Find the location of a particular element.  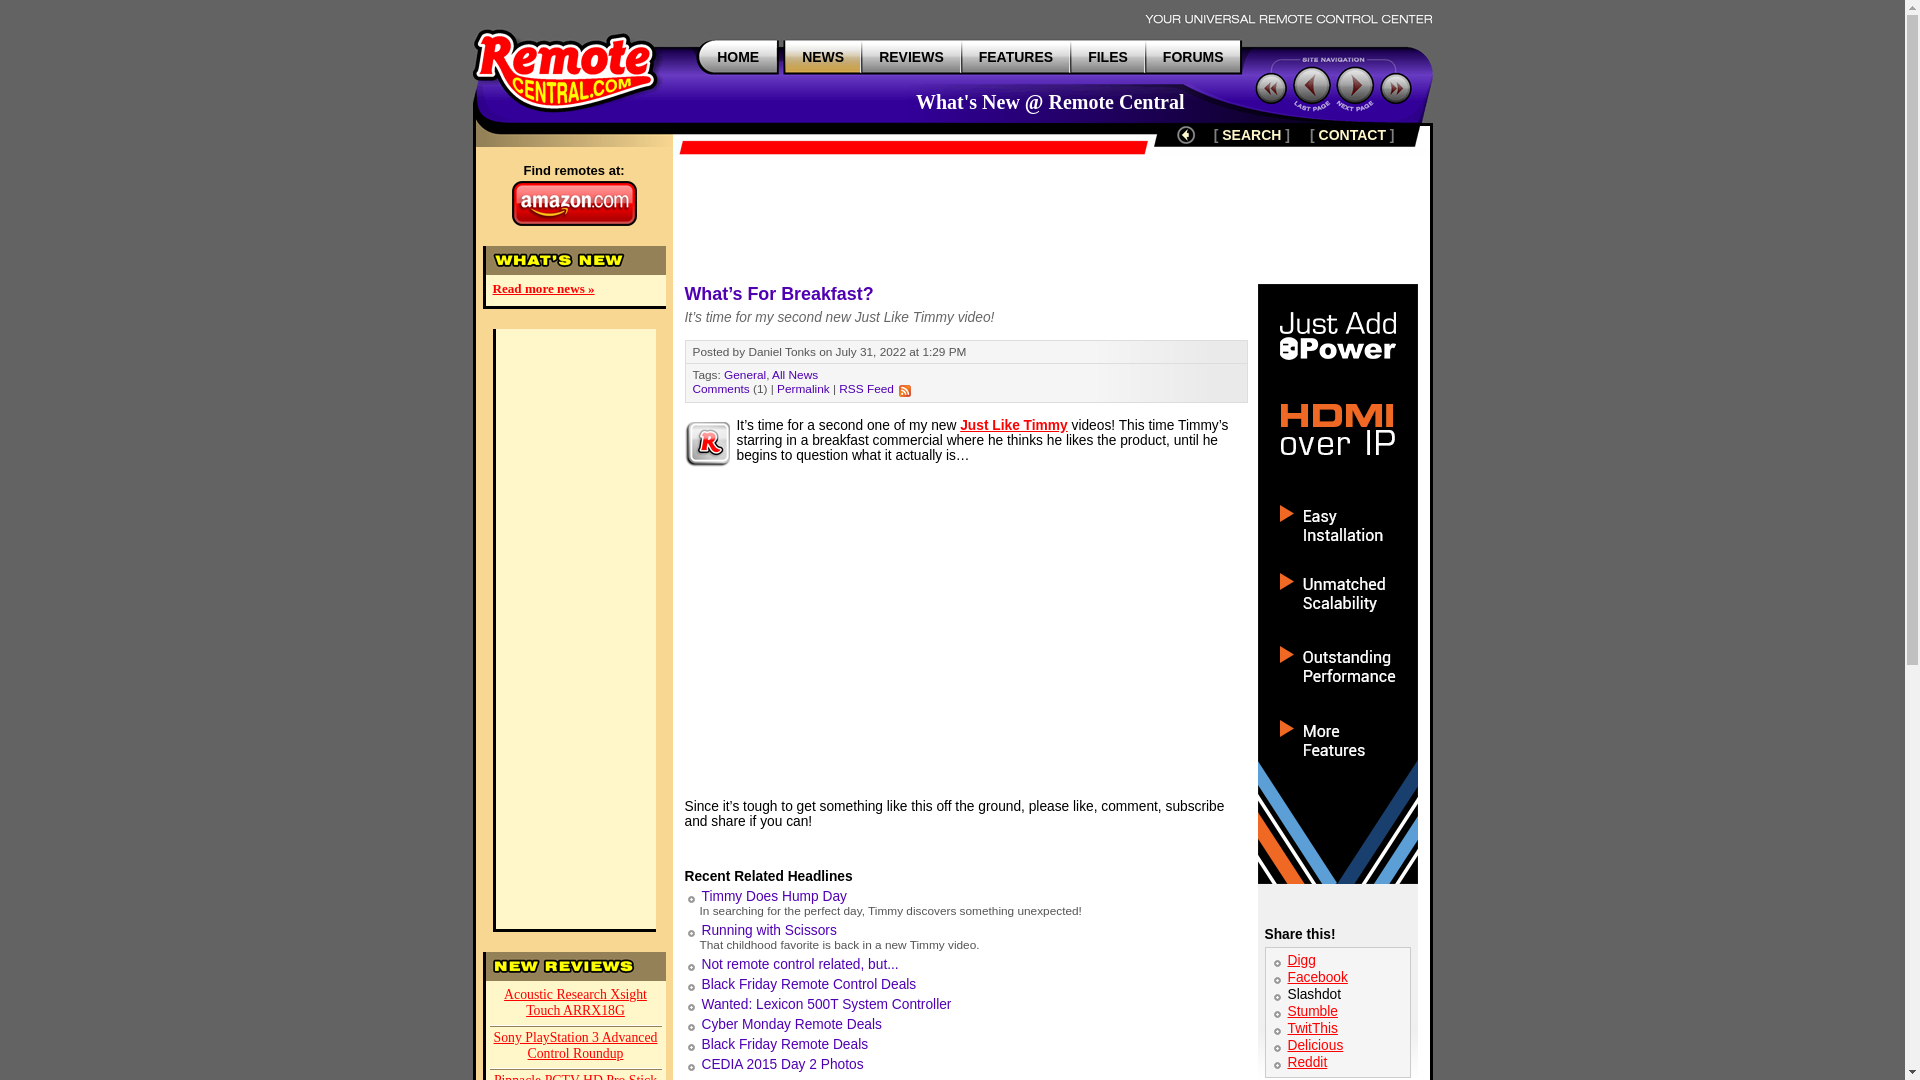

Slashdot is located at coordinates (1315, 994).